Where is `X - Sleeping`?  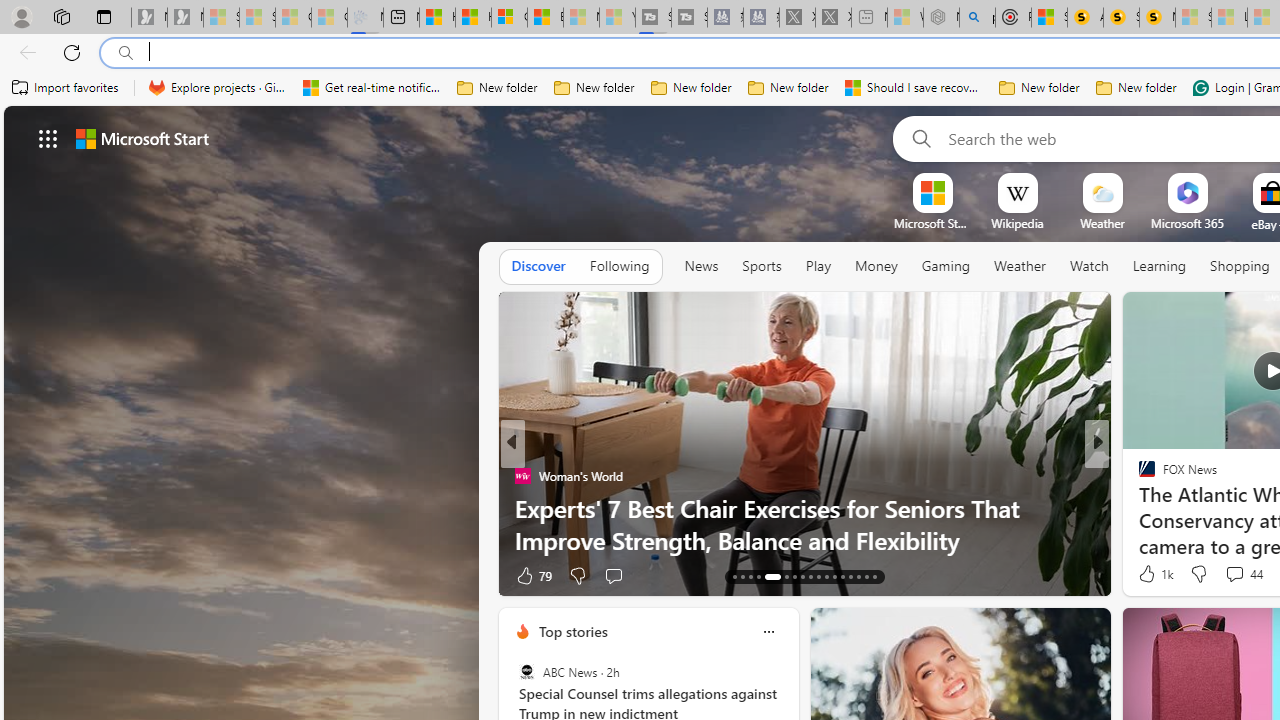
X - Sleeping is located at coordinates (833, 18).